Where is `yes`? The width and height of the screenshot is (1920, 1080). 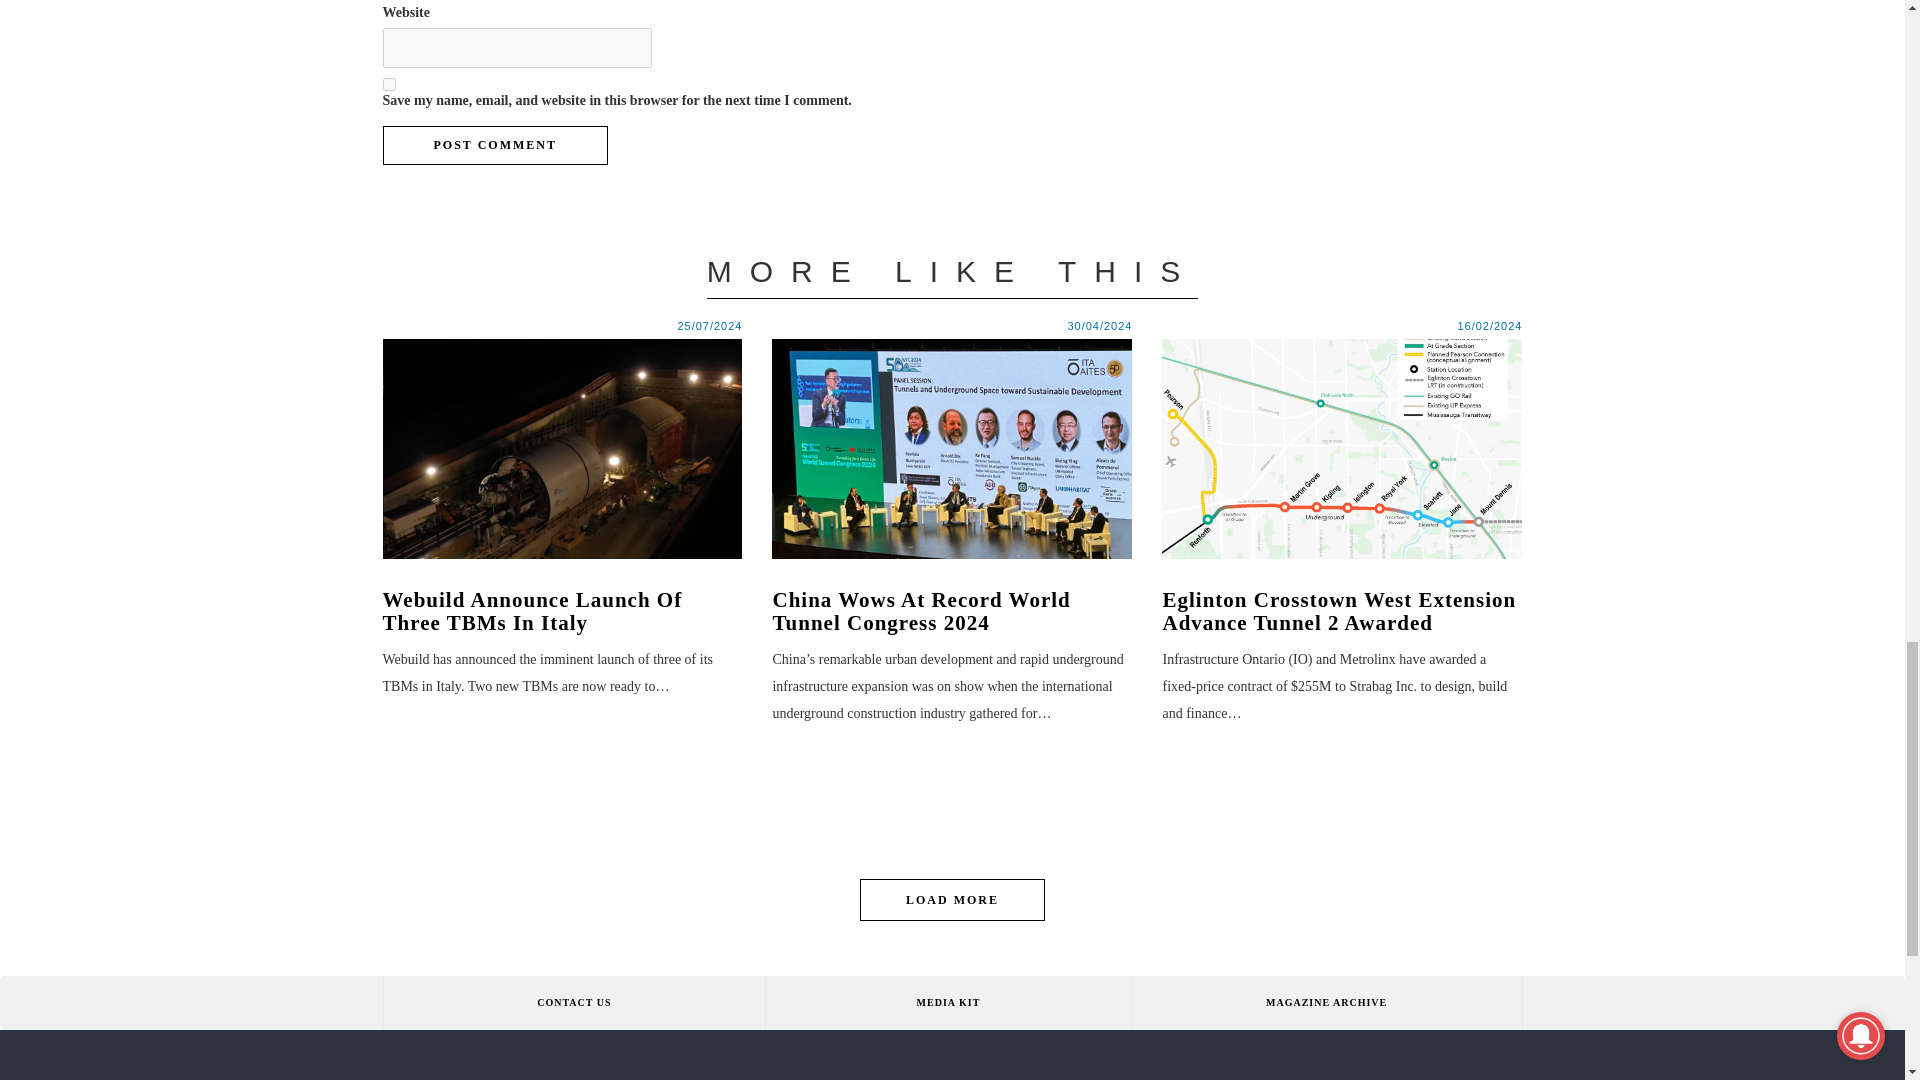
yes is located at coordinates (388, 84).